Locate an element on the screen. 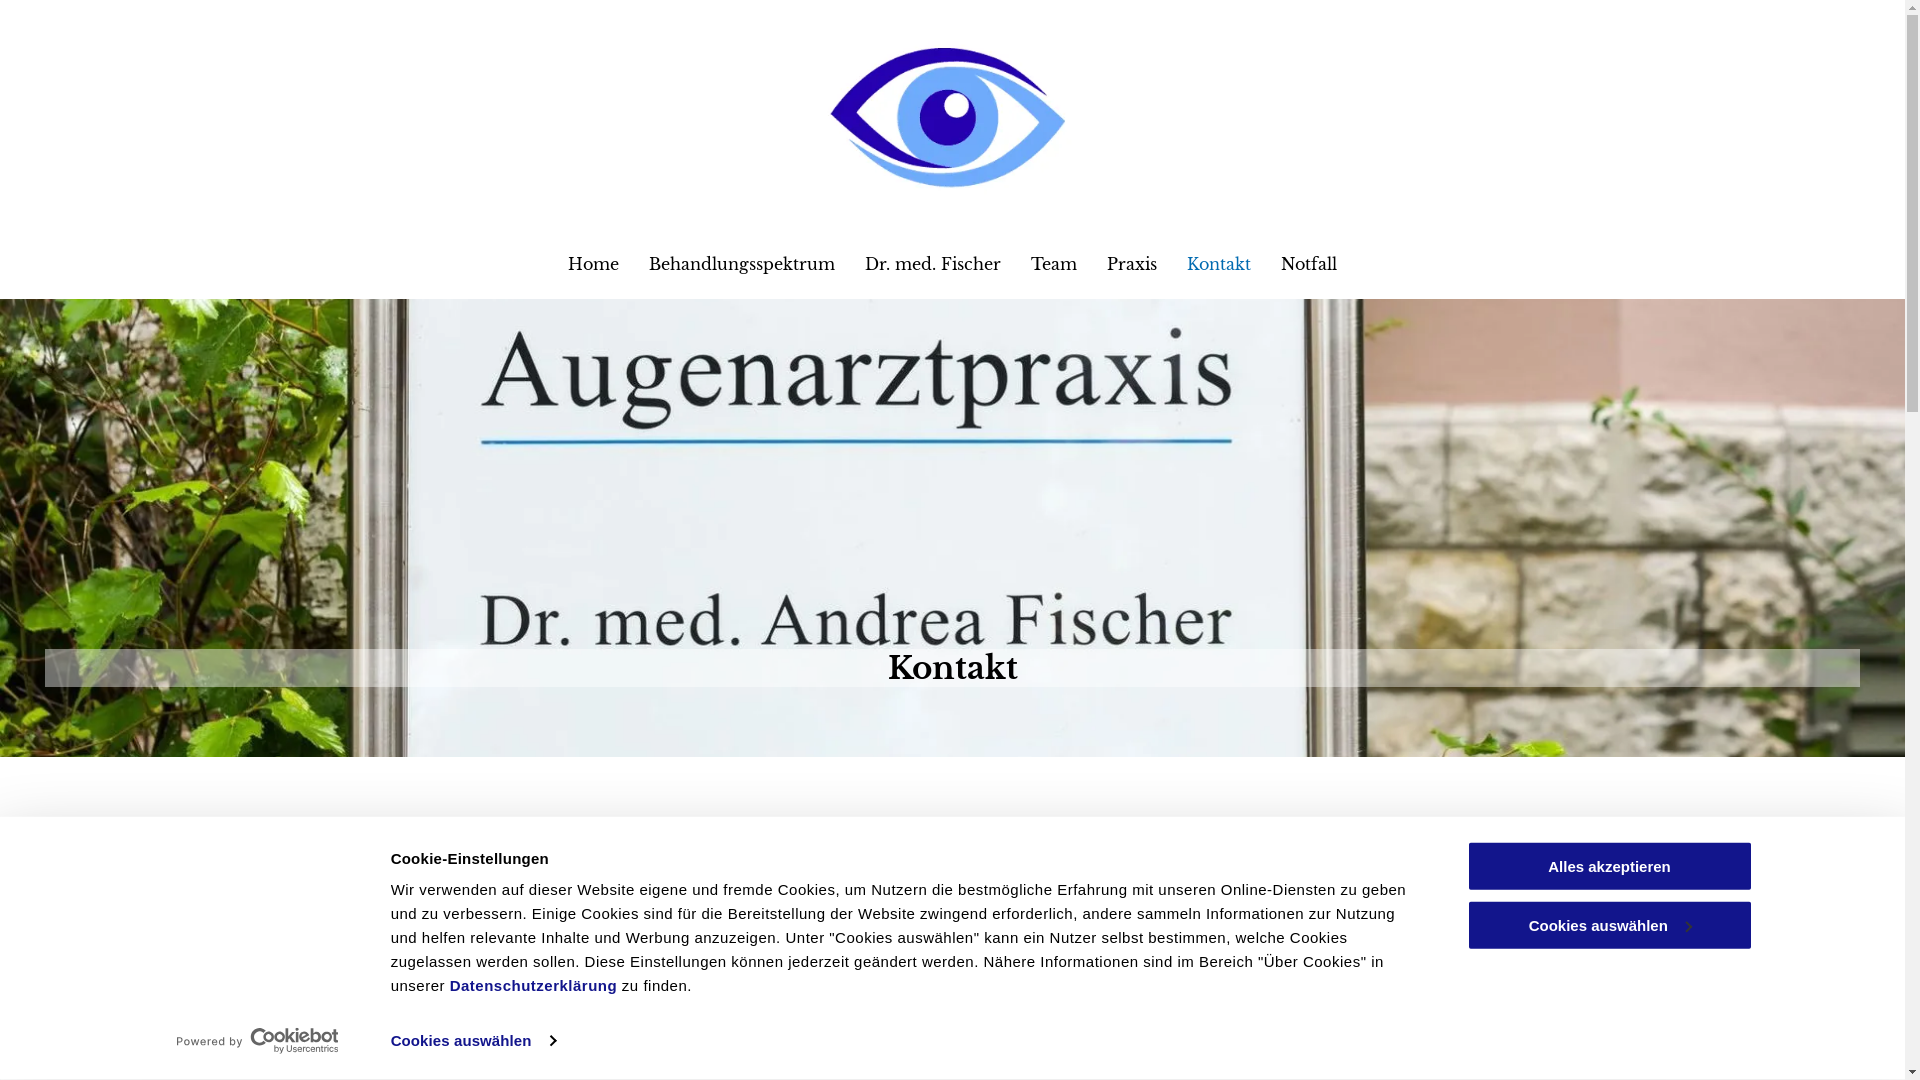  augenarztpraxis@hin.ch is located at coordinates (570, 1050).